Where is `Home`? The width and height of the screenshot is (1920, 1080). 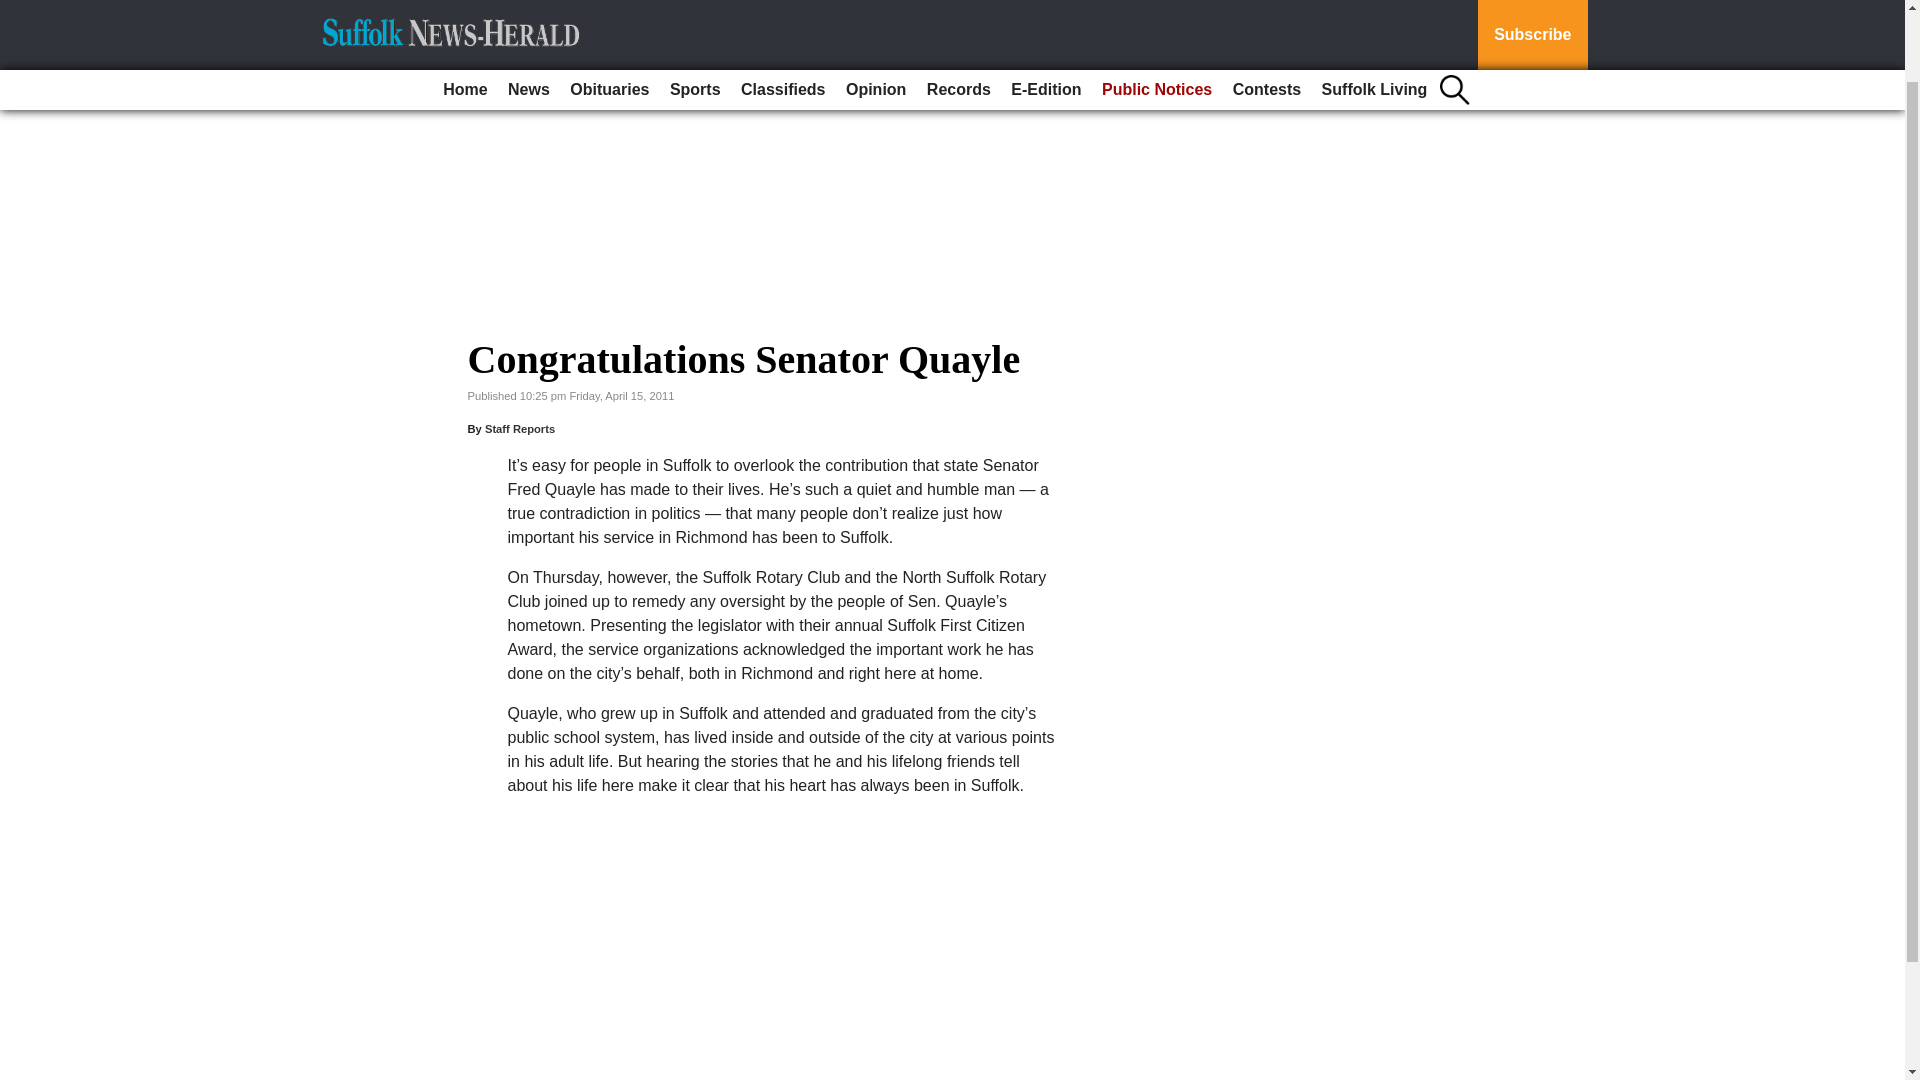 Home is located at coordinates (465, 14).